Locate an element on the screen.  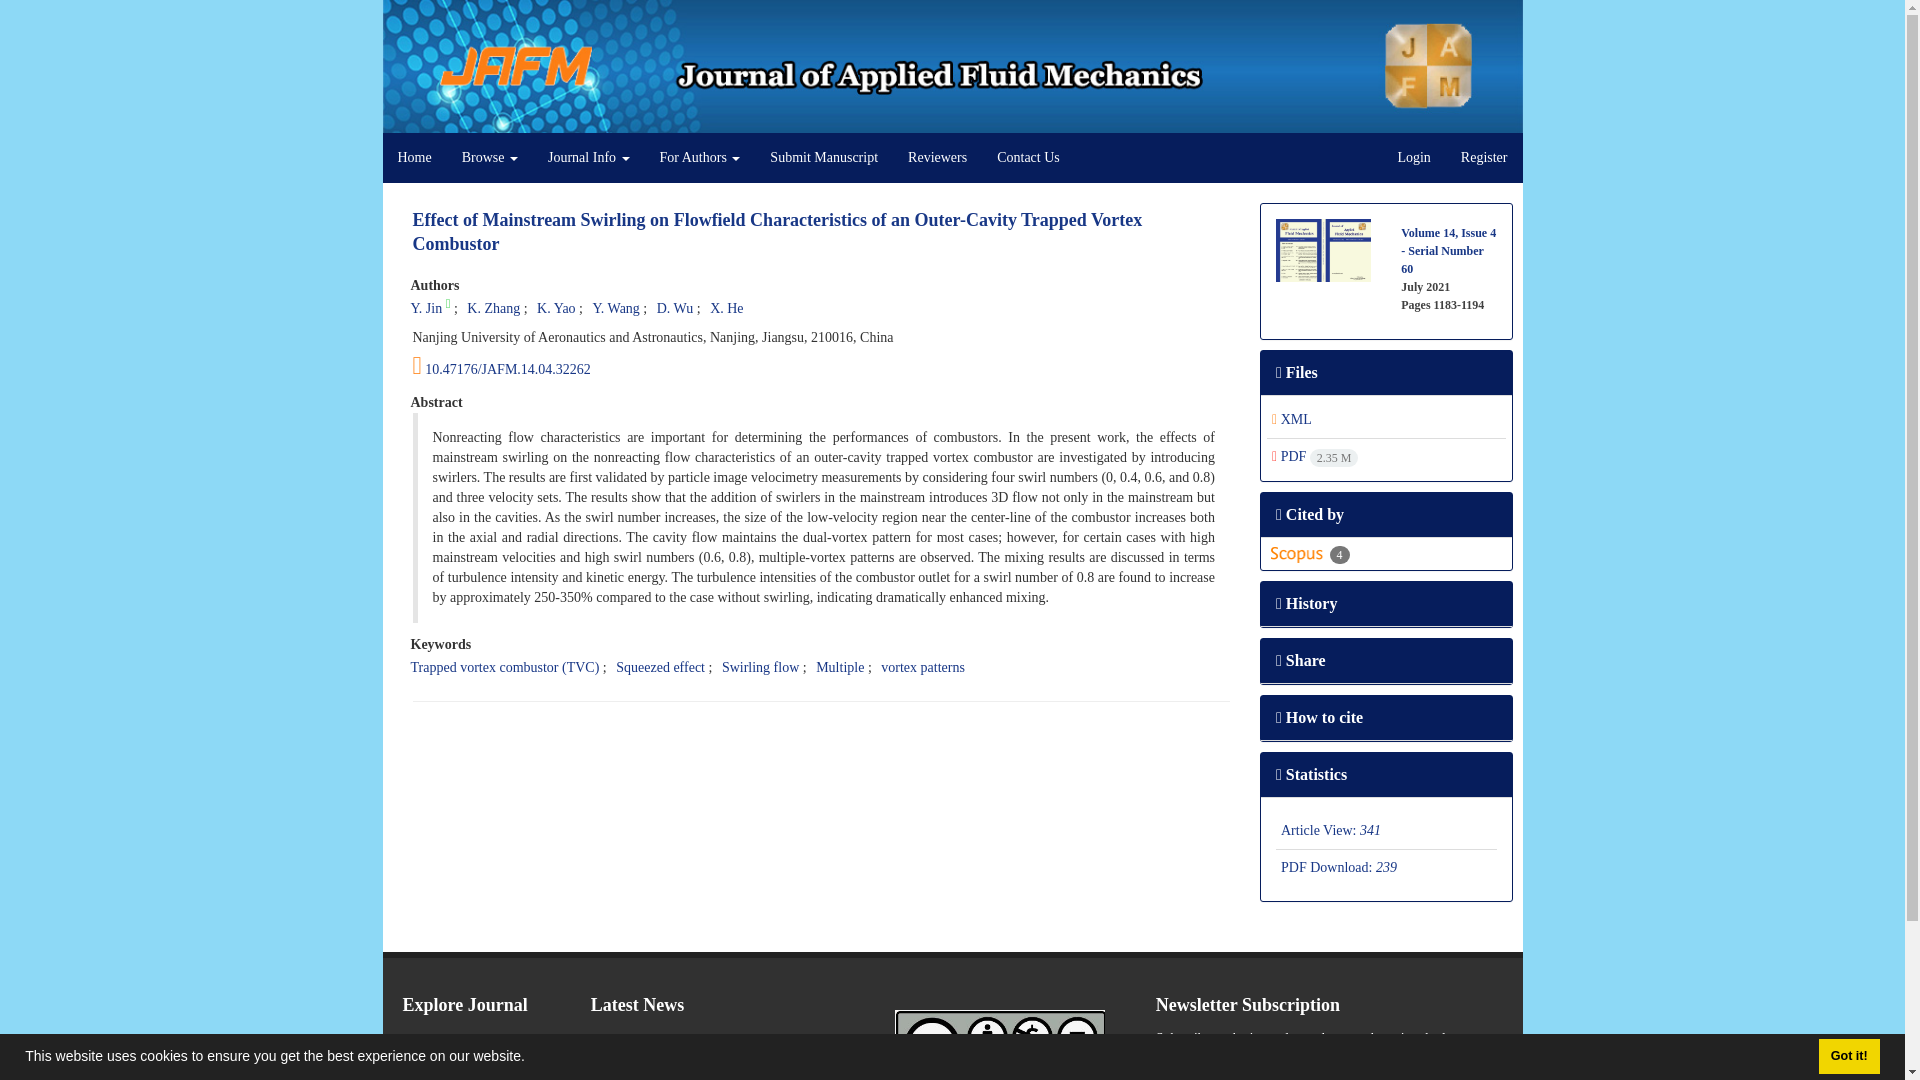
Journal Info is located at coordinates (589, 157).